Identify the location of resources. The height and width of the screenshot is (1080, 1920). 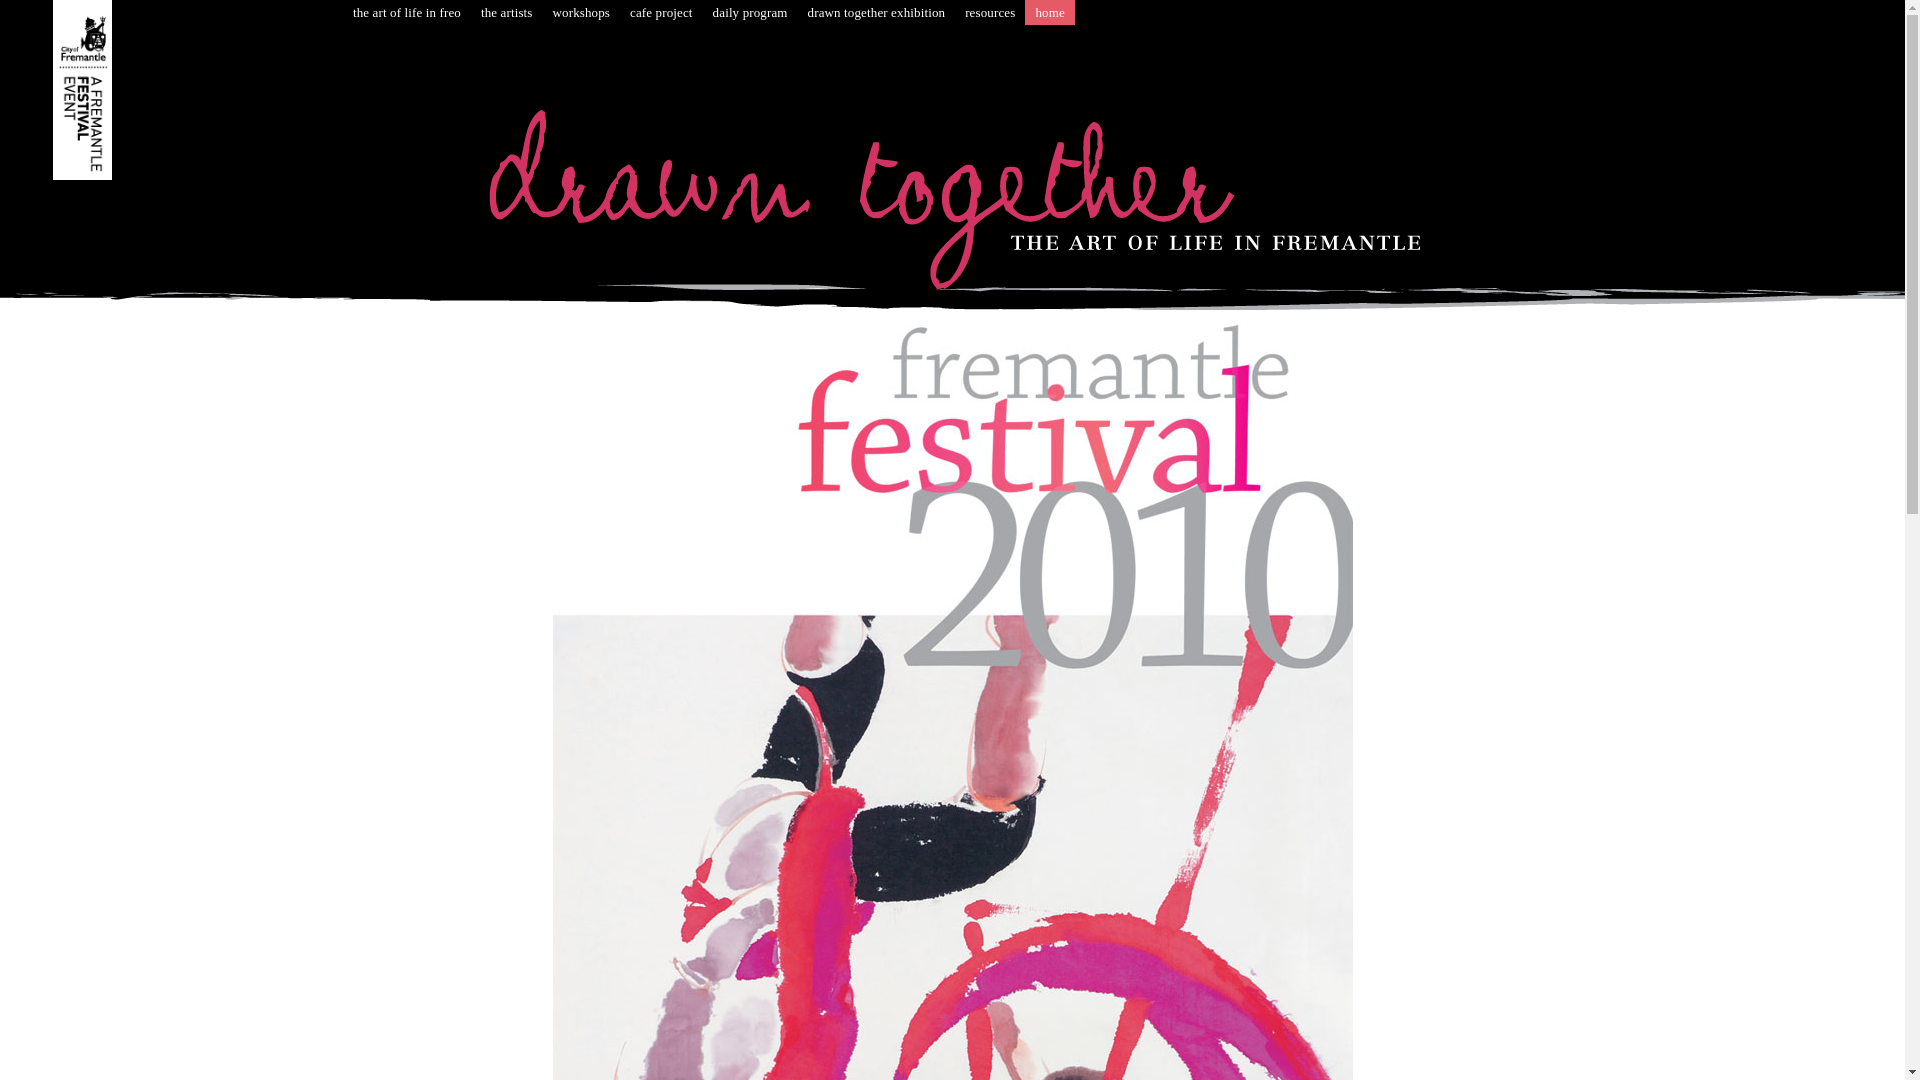
(990, 12).